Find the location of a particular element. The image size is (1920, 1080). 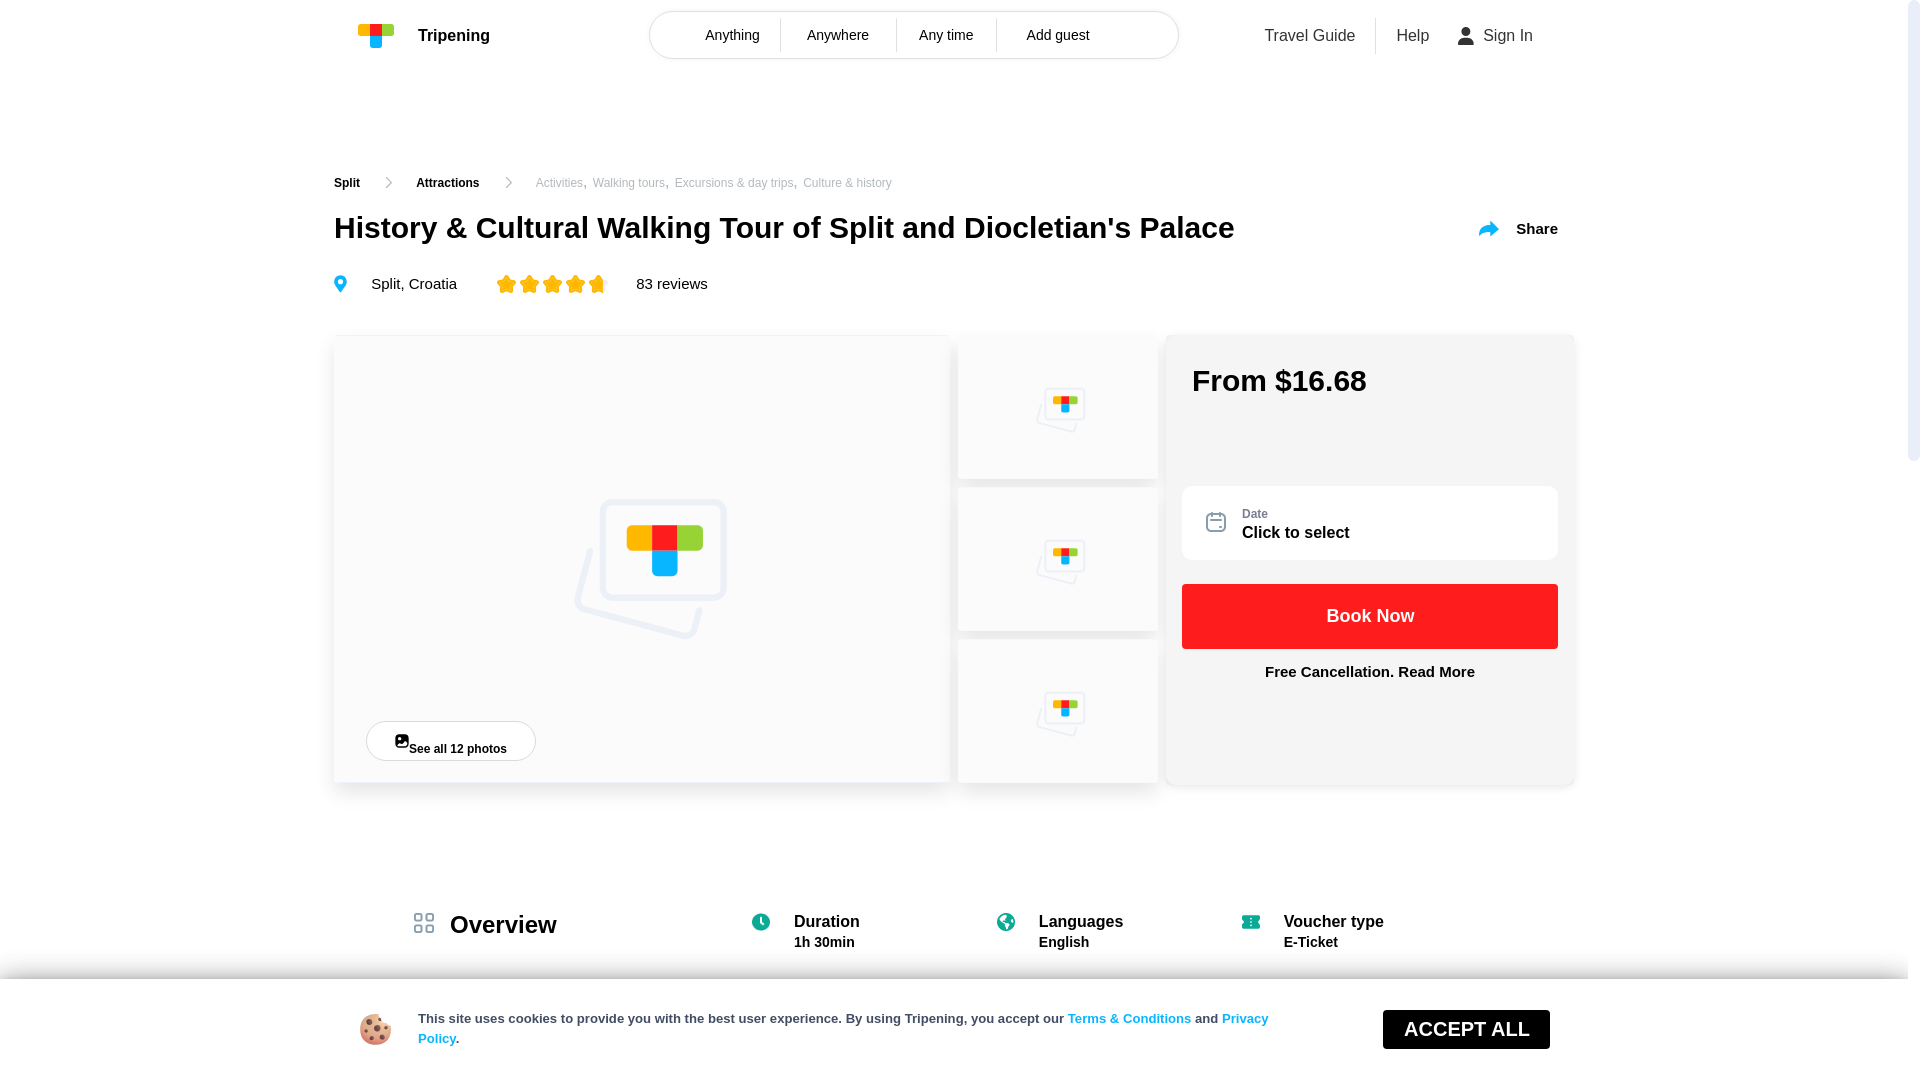

Travel Guide is located at coordinates (1309, 36).